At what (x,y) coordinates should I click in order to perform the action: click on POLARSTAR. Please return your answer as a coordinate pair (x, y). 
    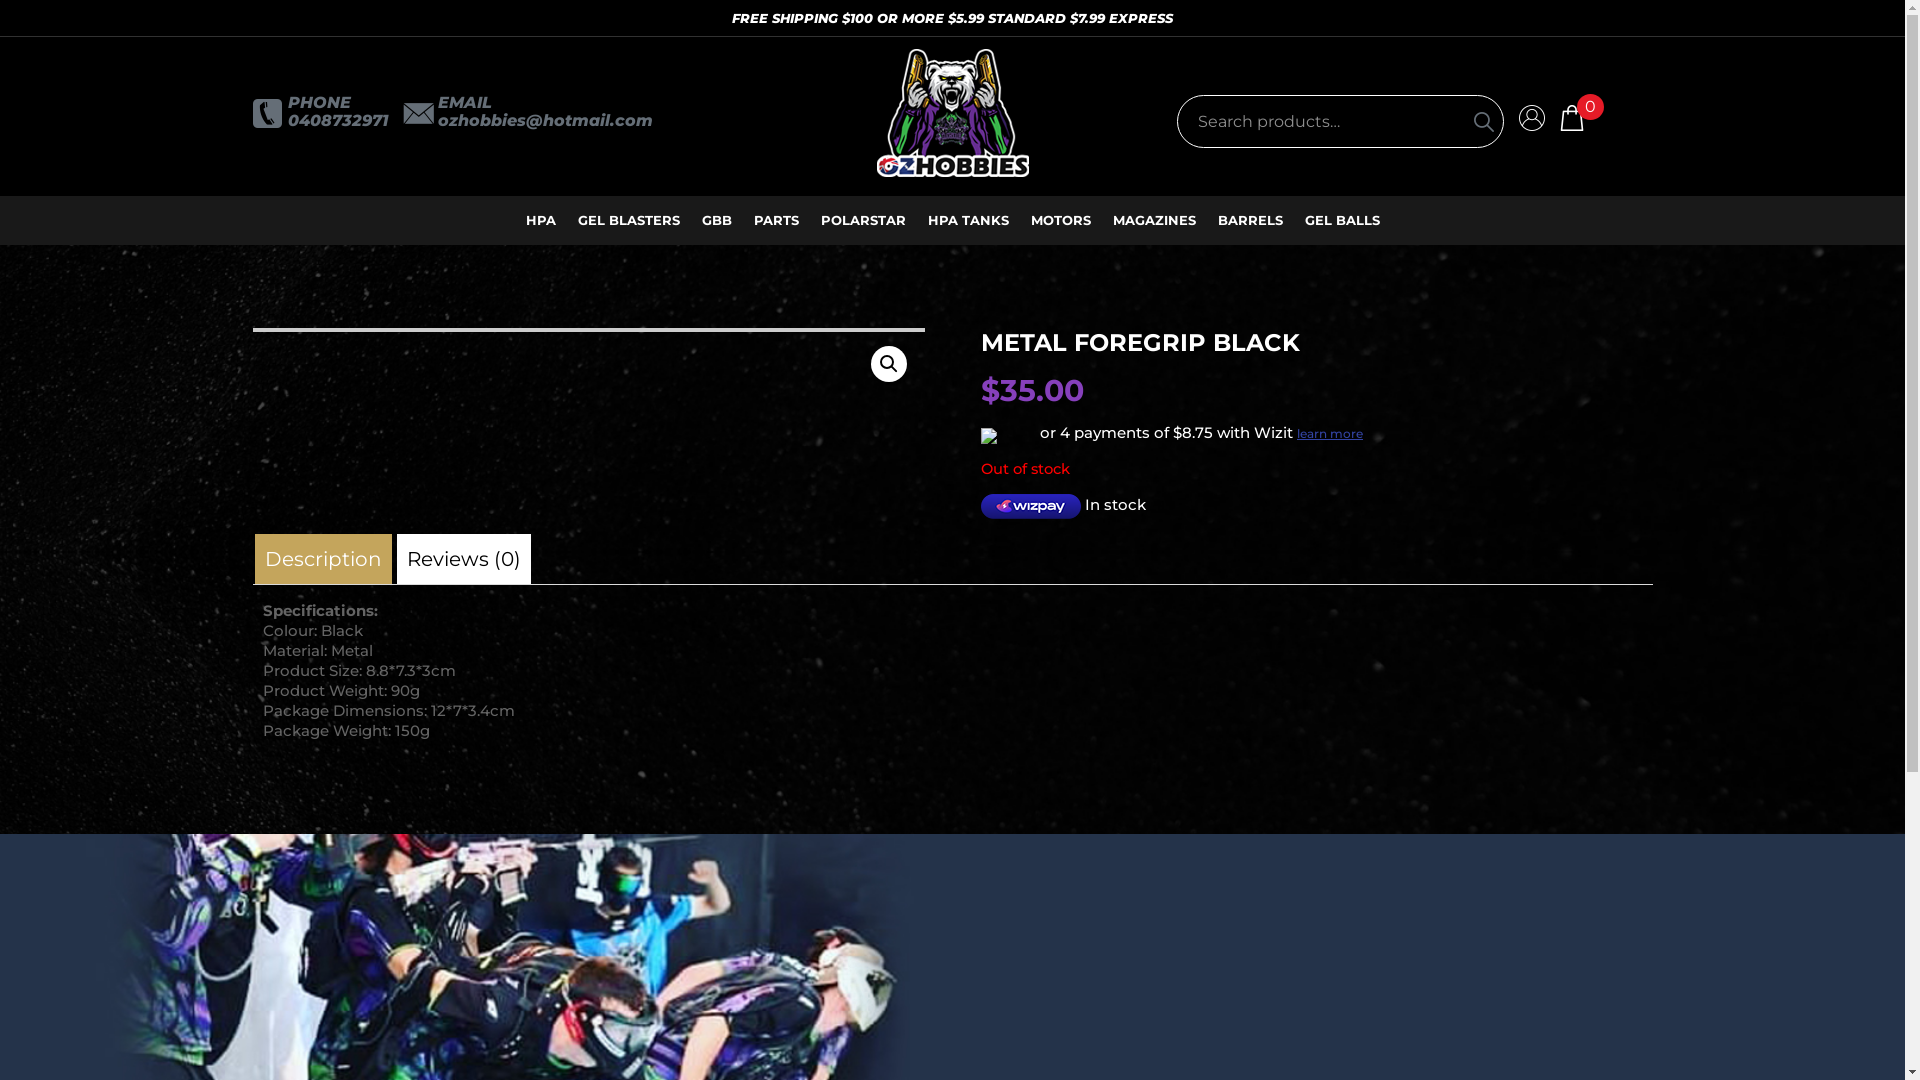
    Looking at the image, I should click on (862, 220).